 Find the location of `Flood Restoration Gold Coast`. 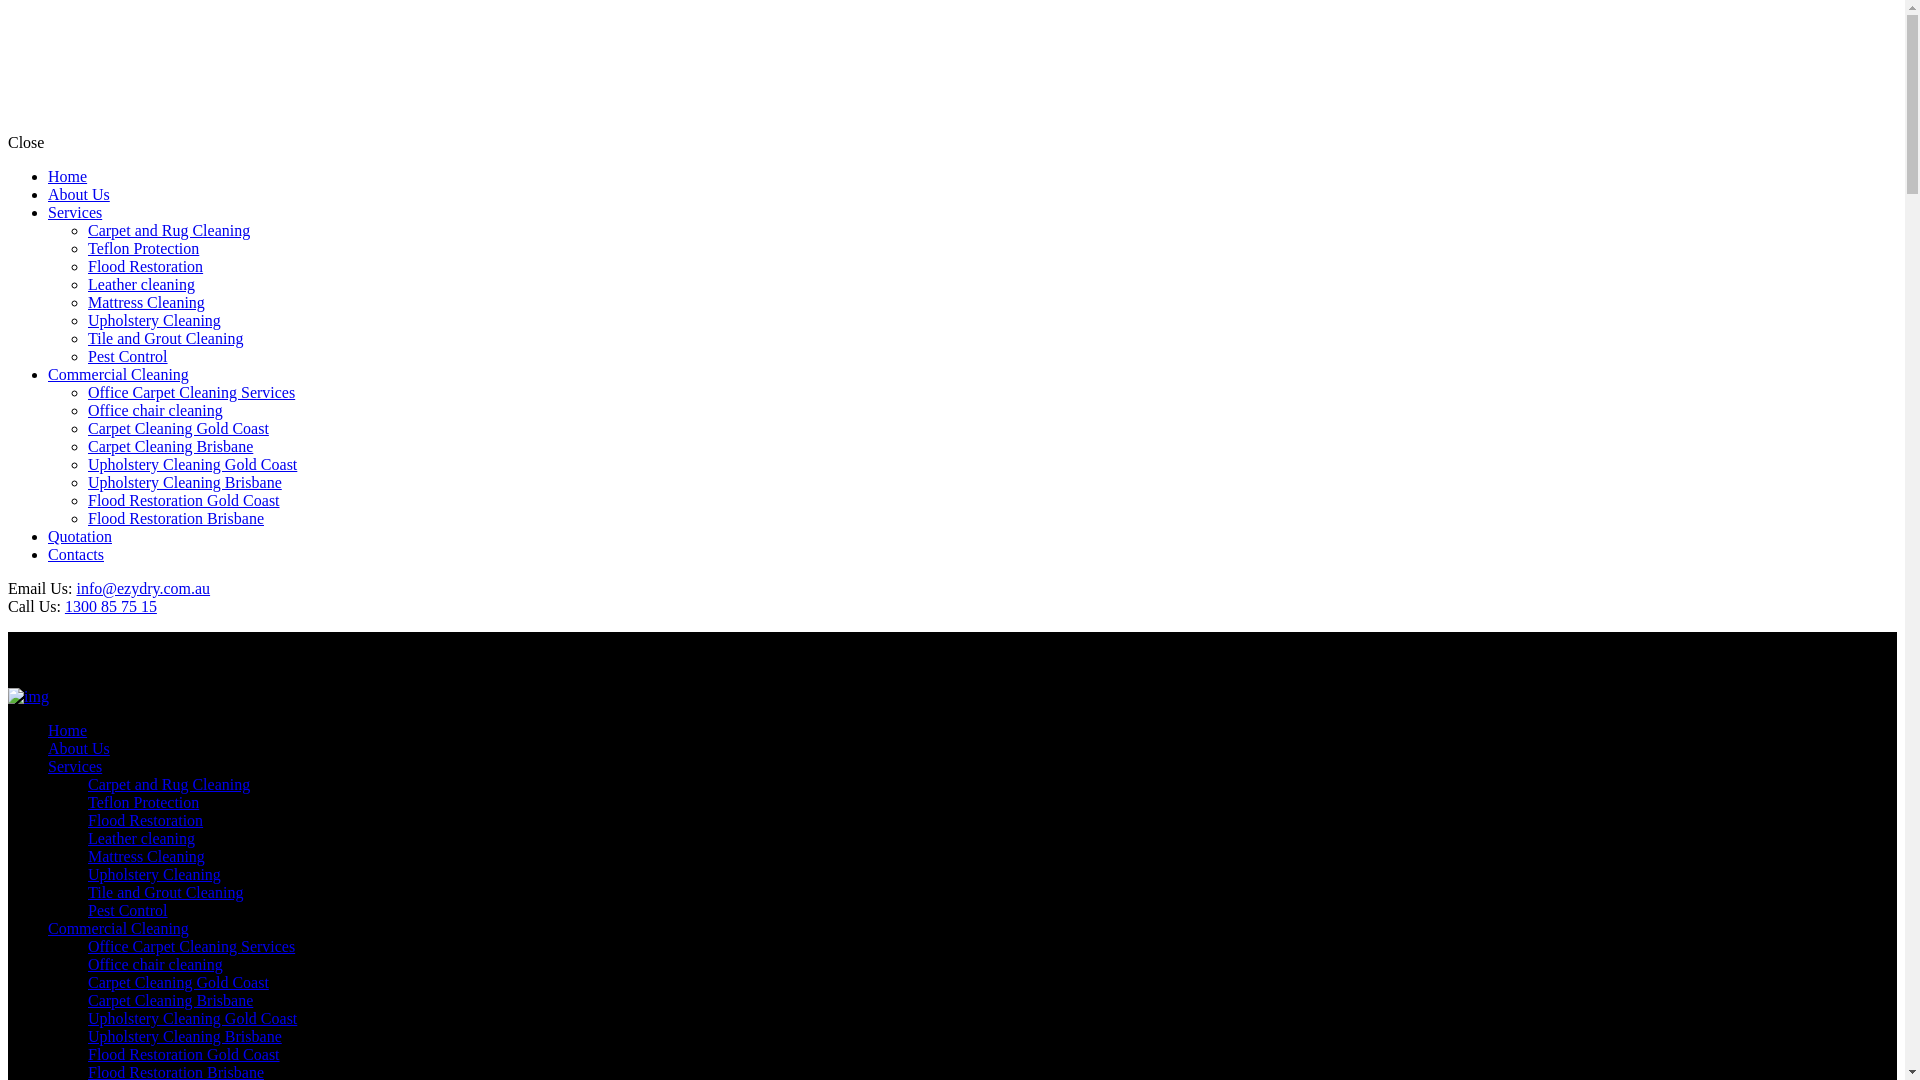

Flood Restoration Gold Coast is located at coordinates (184, 1054).